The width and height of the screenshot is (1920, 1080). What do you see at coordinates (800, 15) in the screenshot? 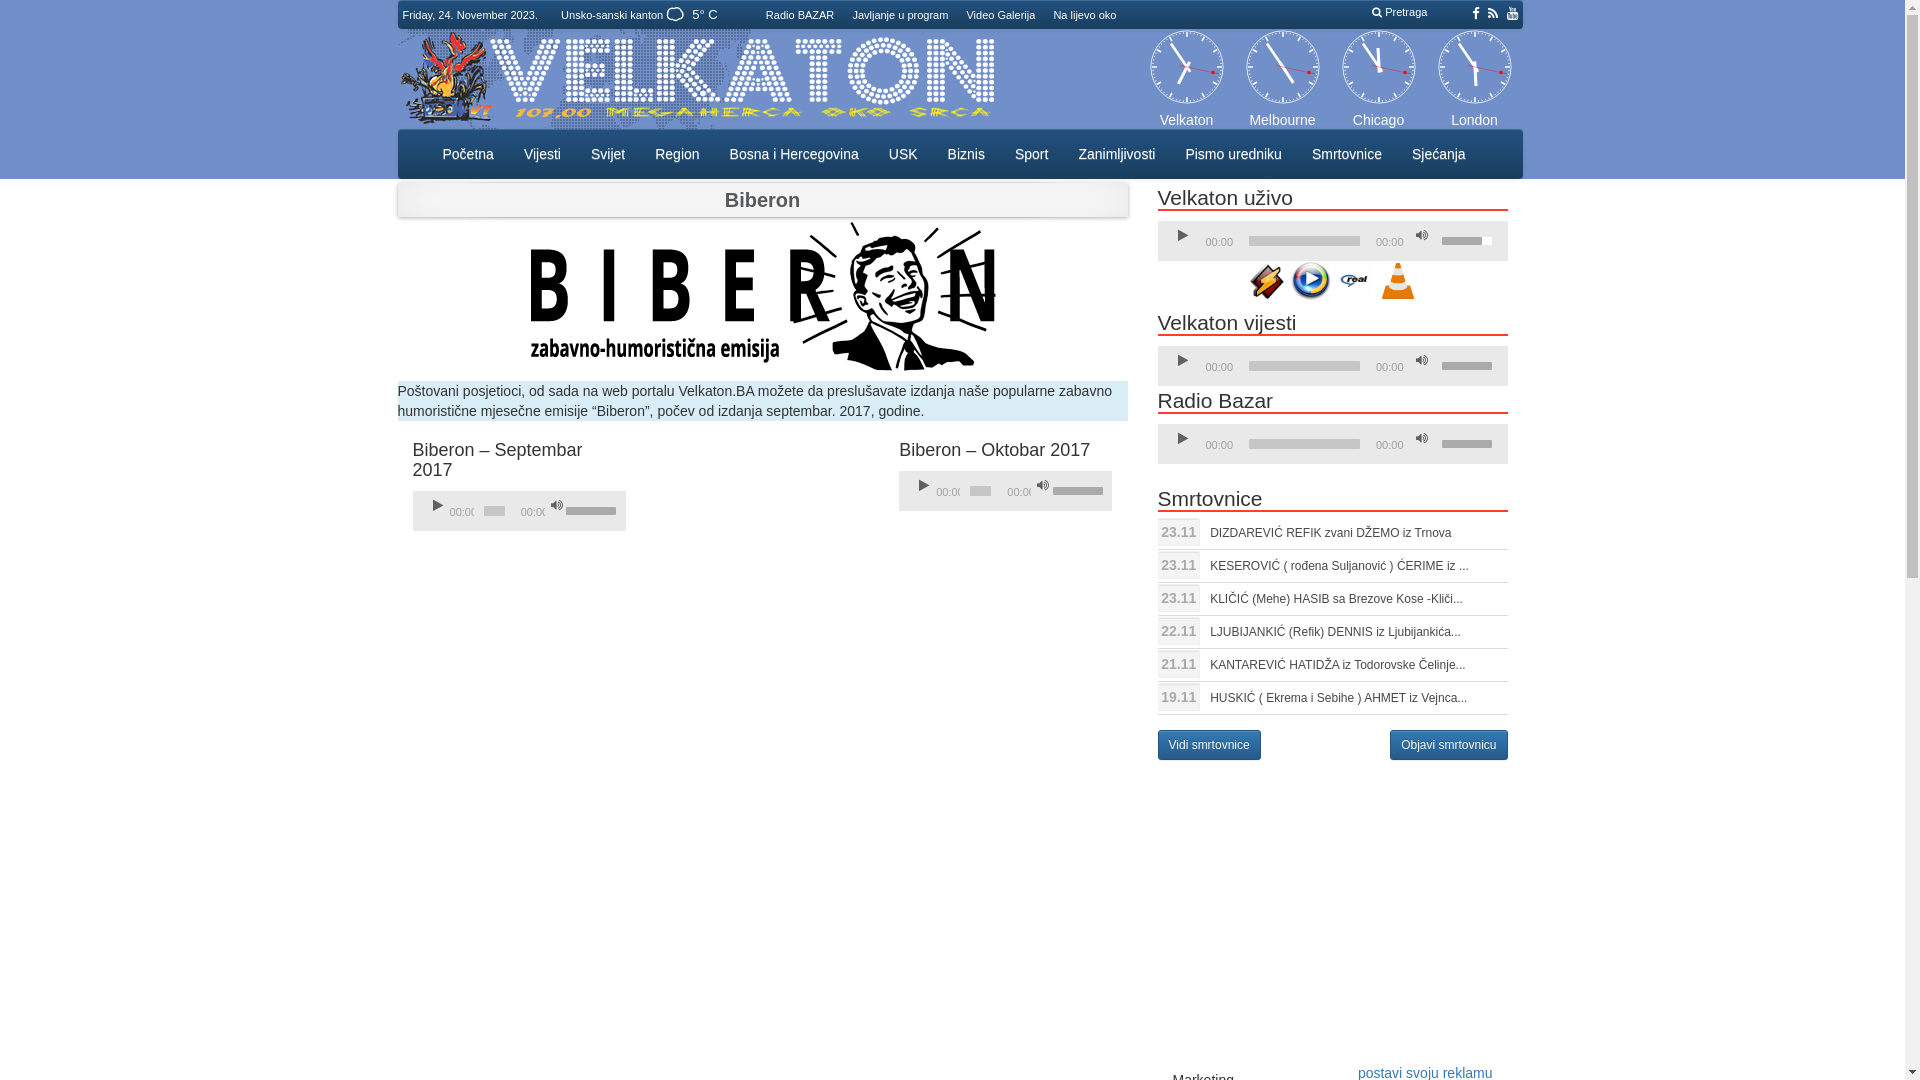
I see `Radio BAZAR` at bounding box center [800, 15].